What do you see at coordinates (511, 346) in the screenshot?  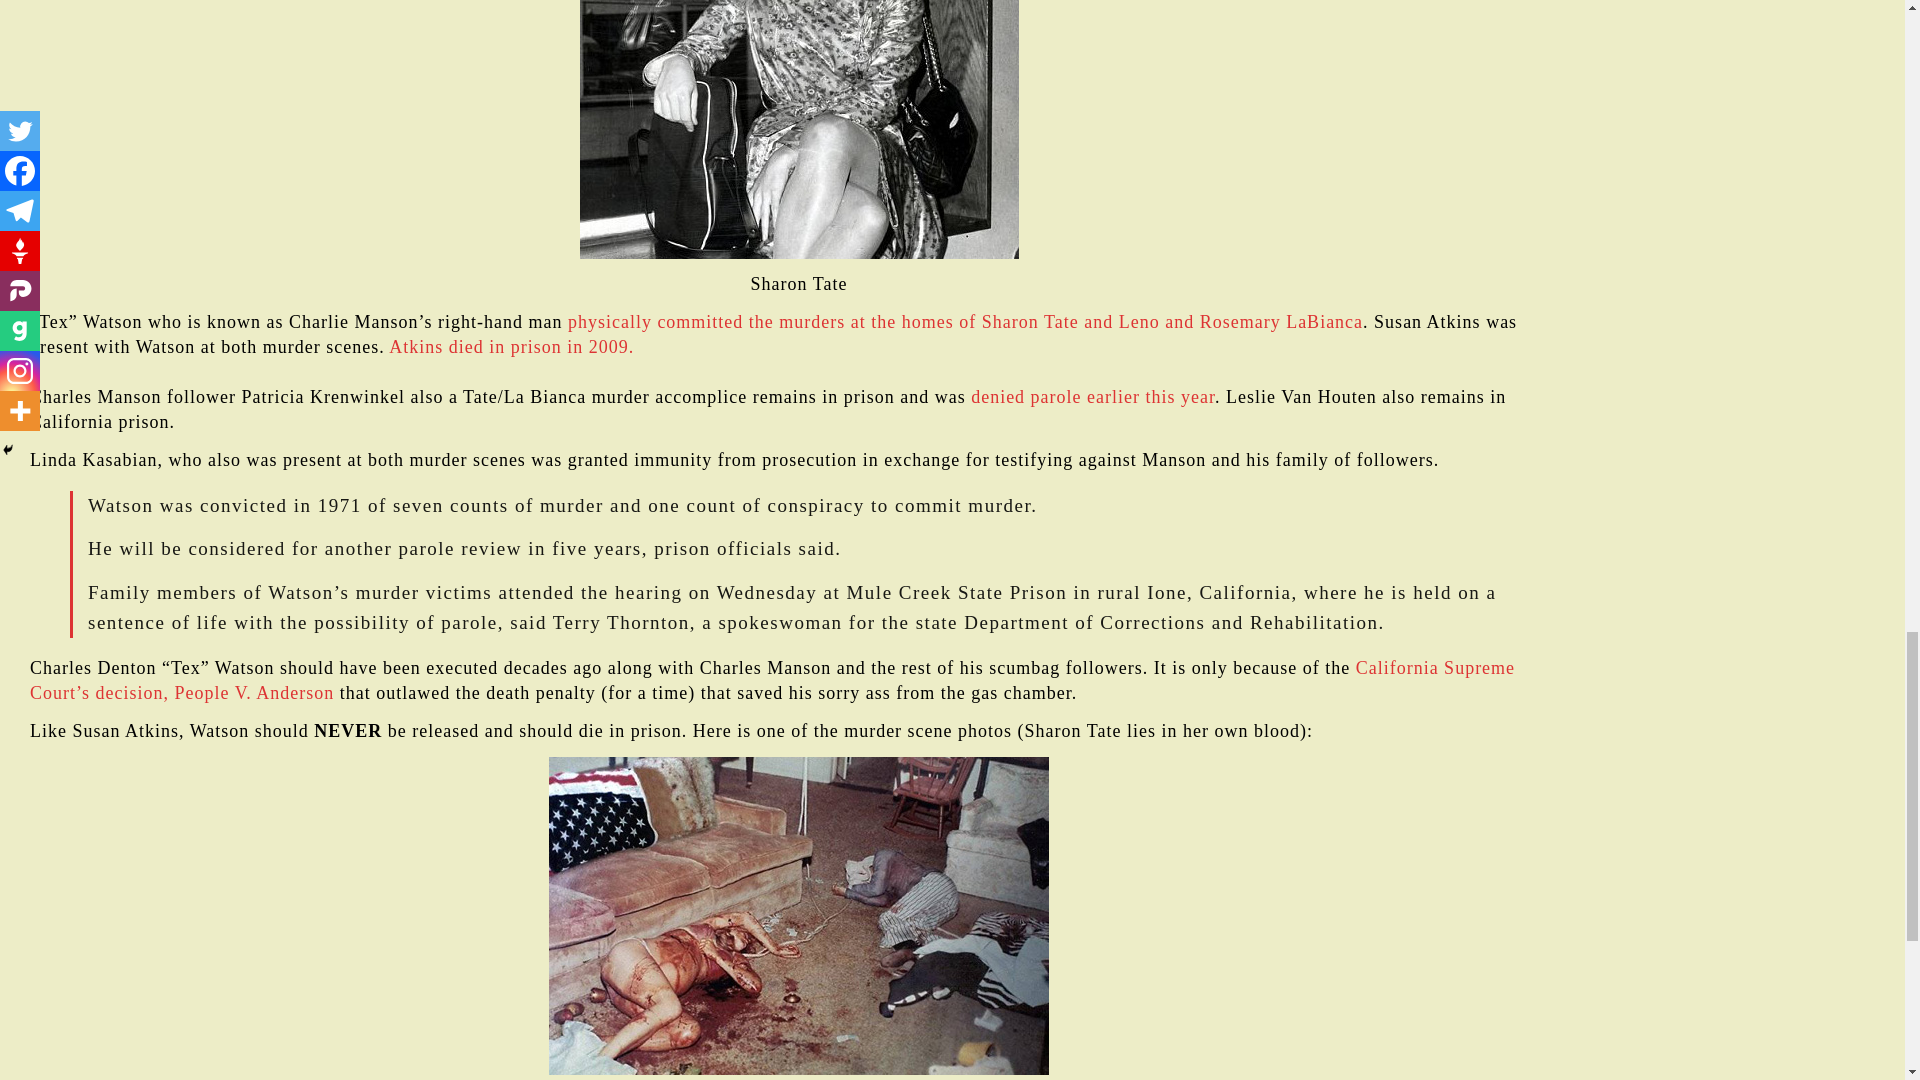 I see `Atkins died in prison in 2009.` at bounding box center [511, 346].